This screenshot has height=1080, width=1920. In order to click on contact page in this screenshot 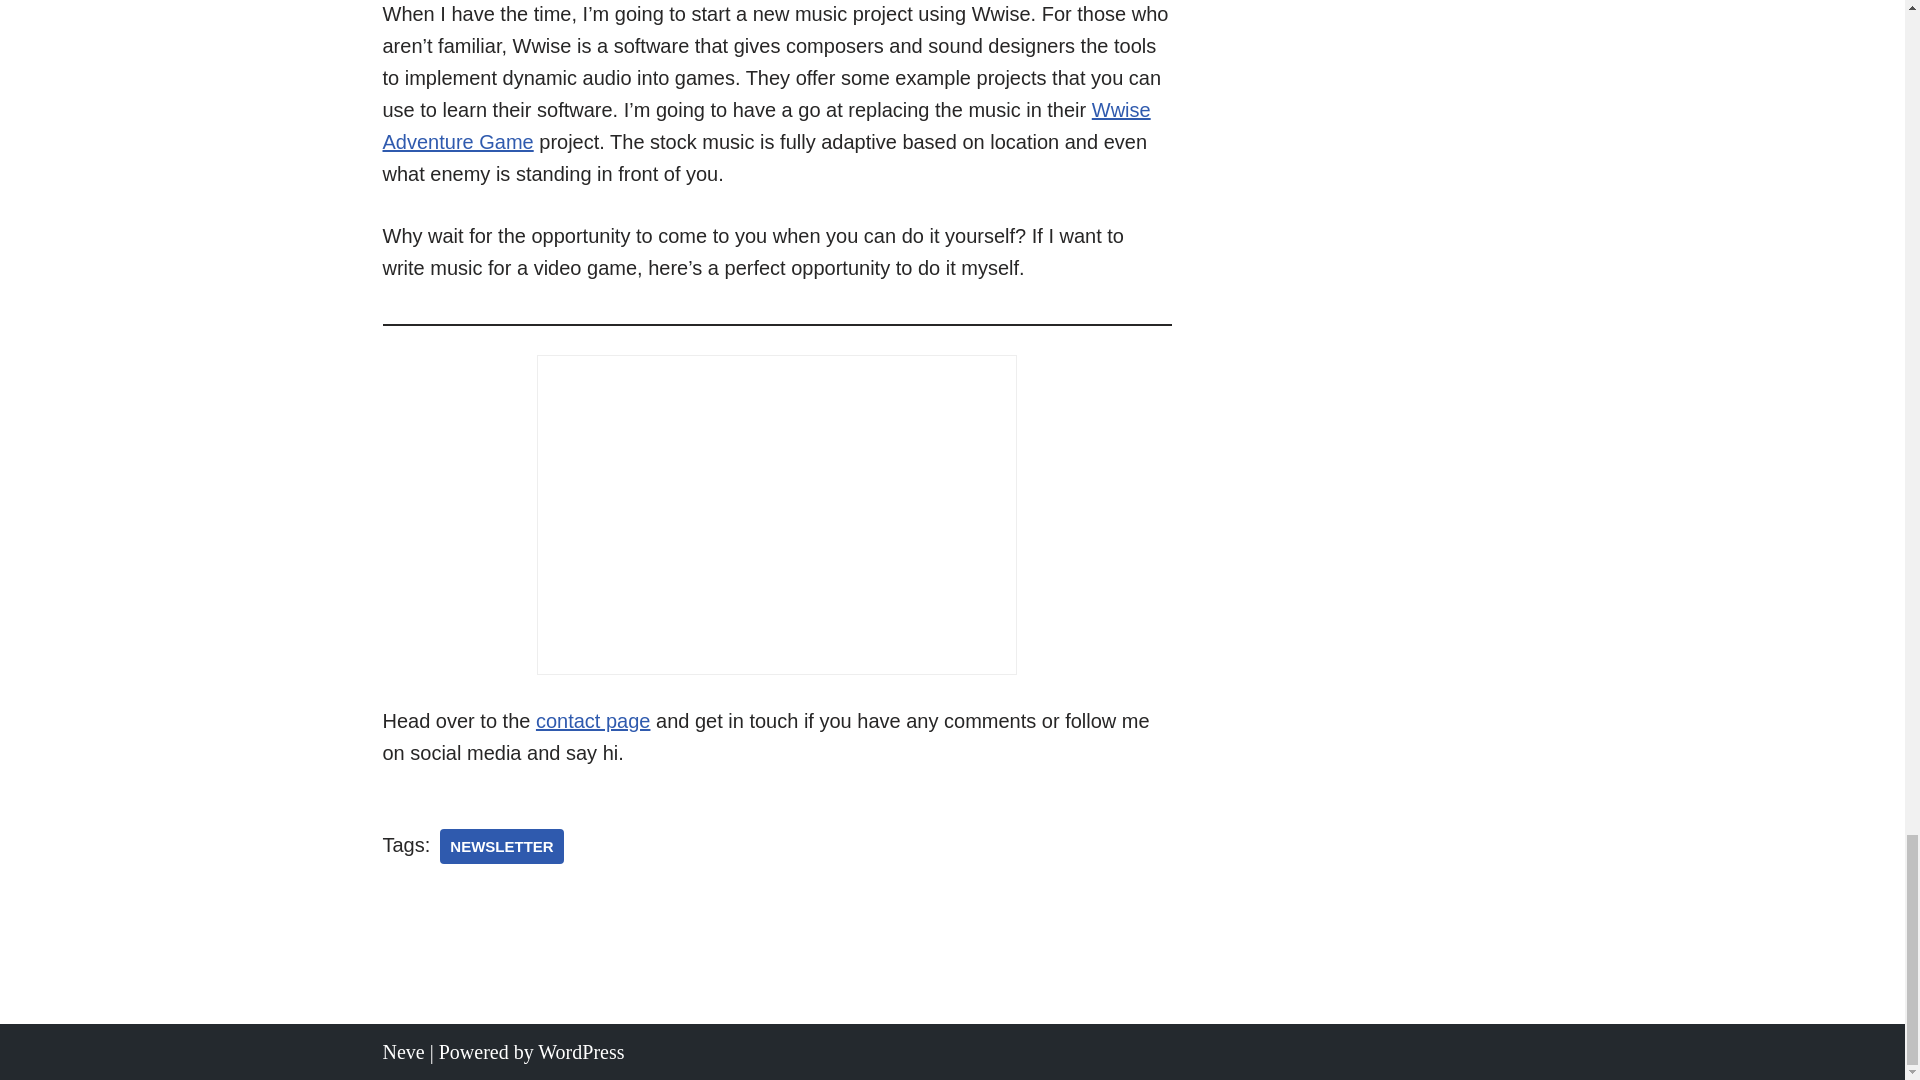, I will do `click(592, 720)`.